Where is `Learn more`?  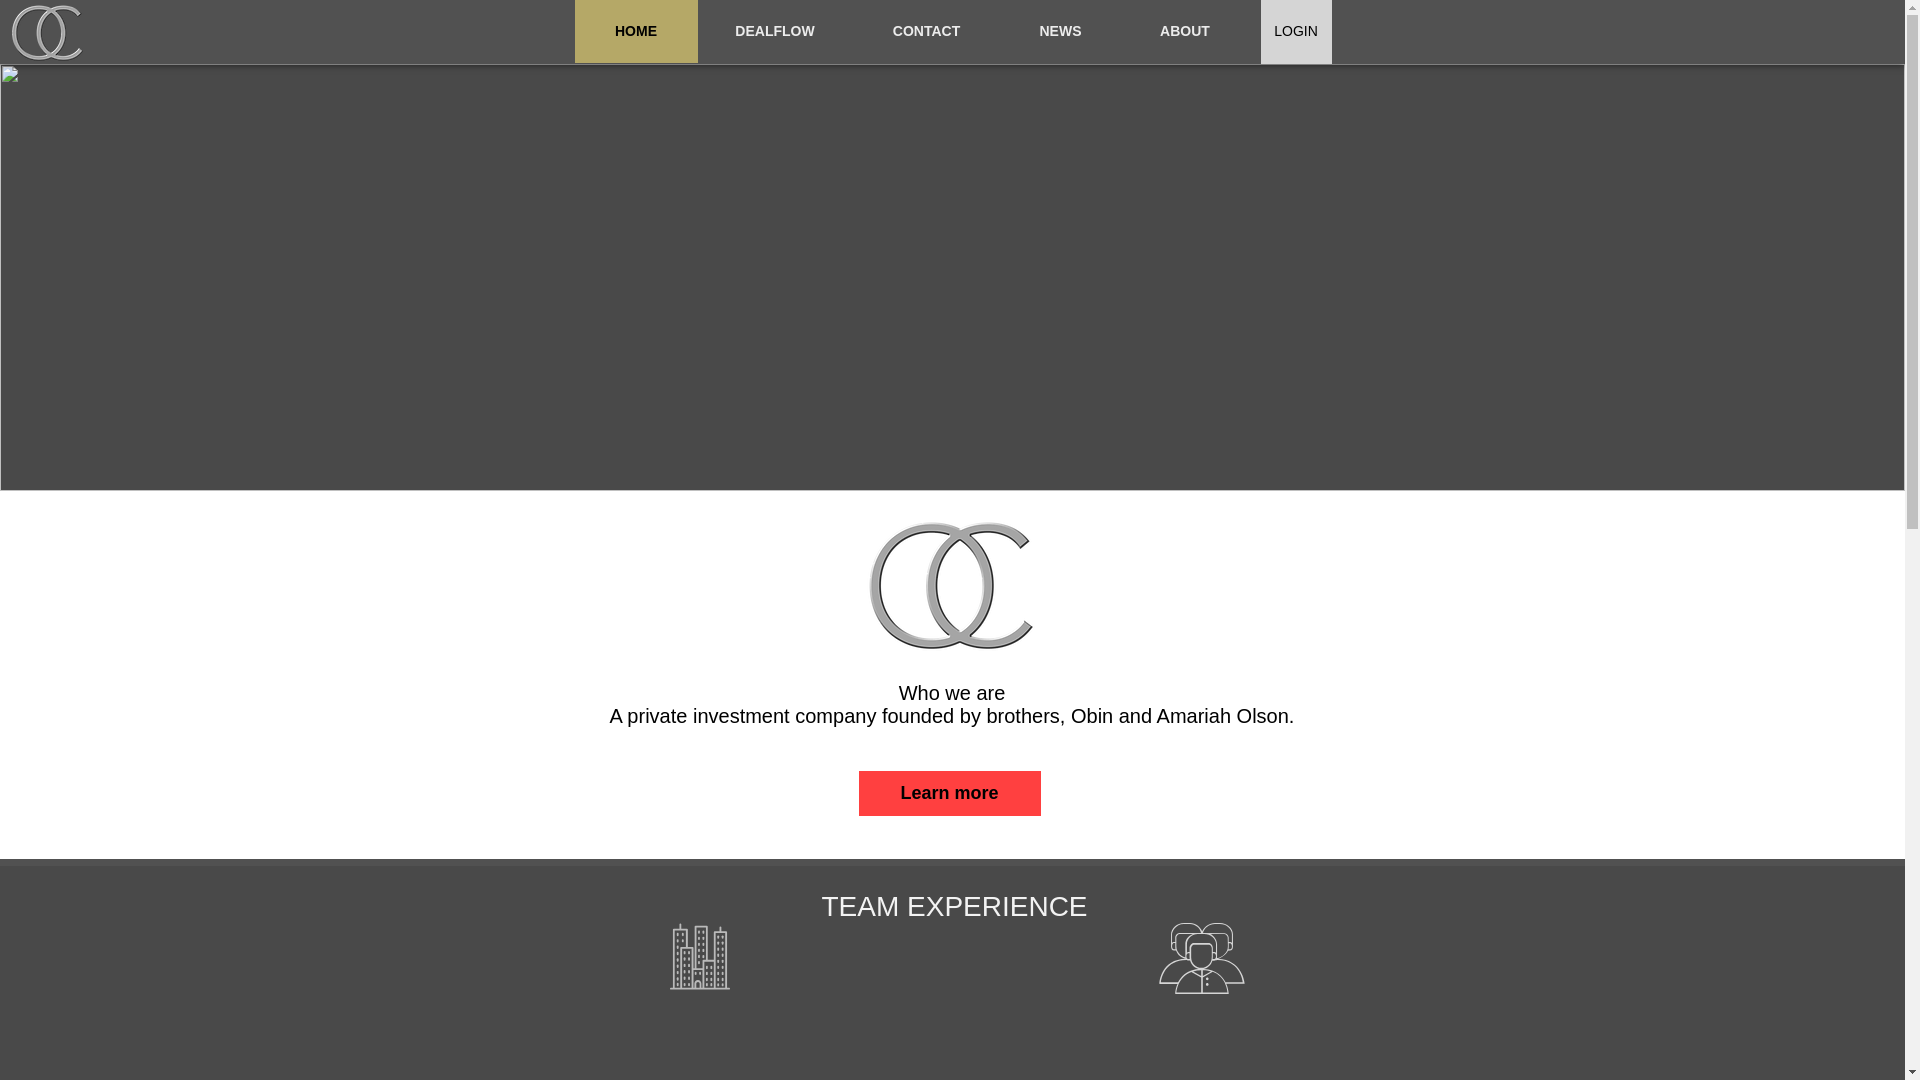 Learn more is located at coordinates (949, 794).